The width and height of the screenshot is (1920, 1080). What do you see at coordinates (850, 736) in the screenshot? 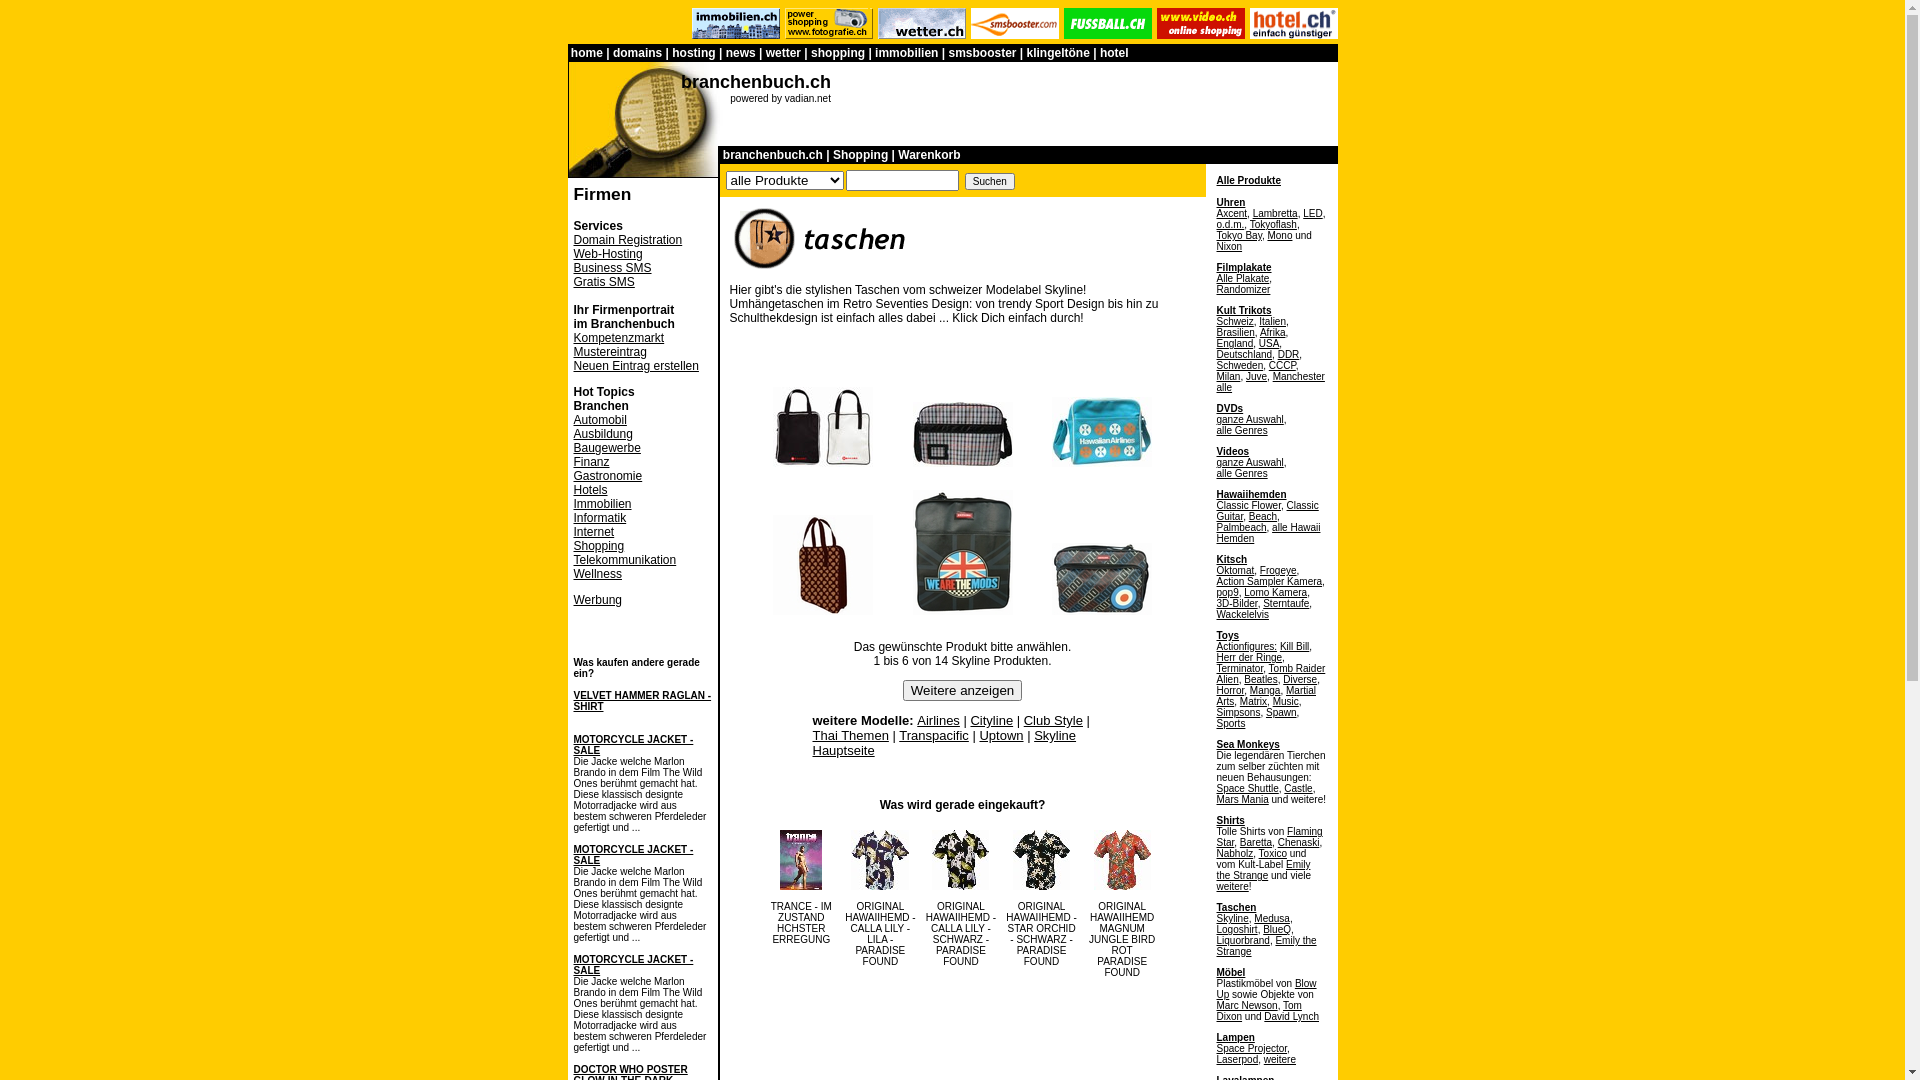
I see `Thai Themen` at bounding box center [850, 736].